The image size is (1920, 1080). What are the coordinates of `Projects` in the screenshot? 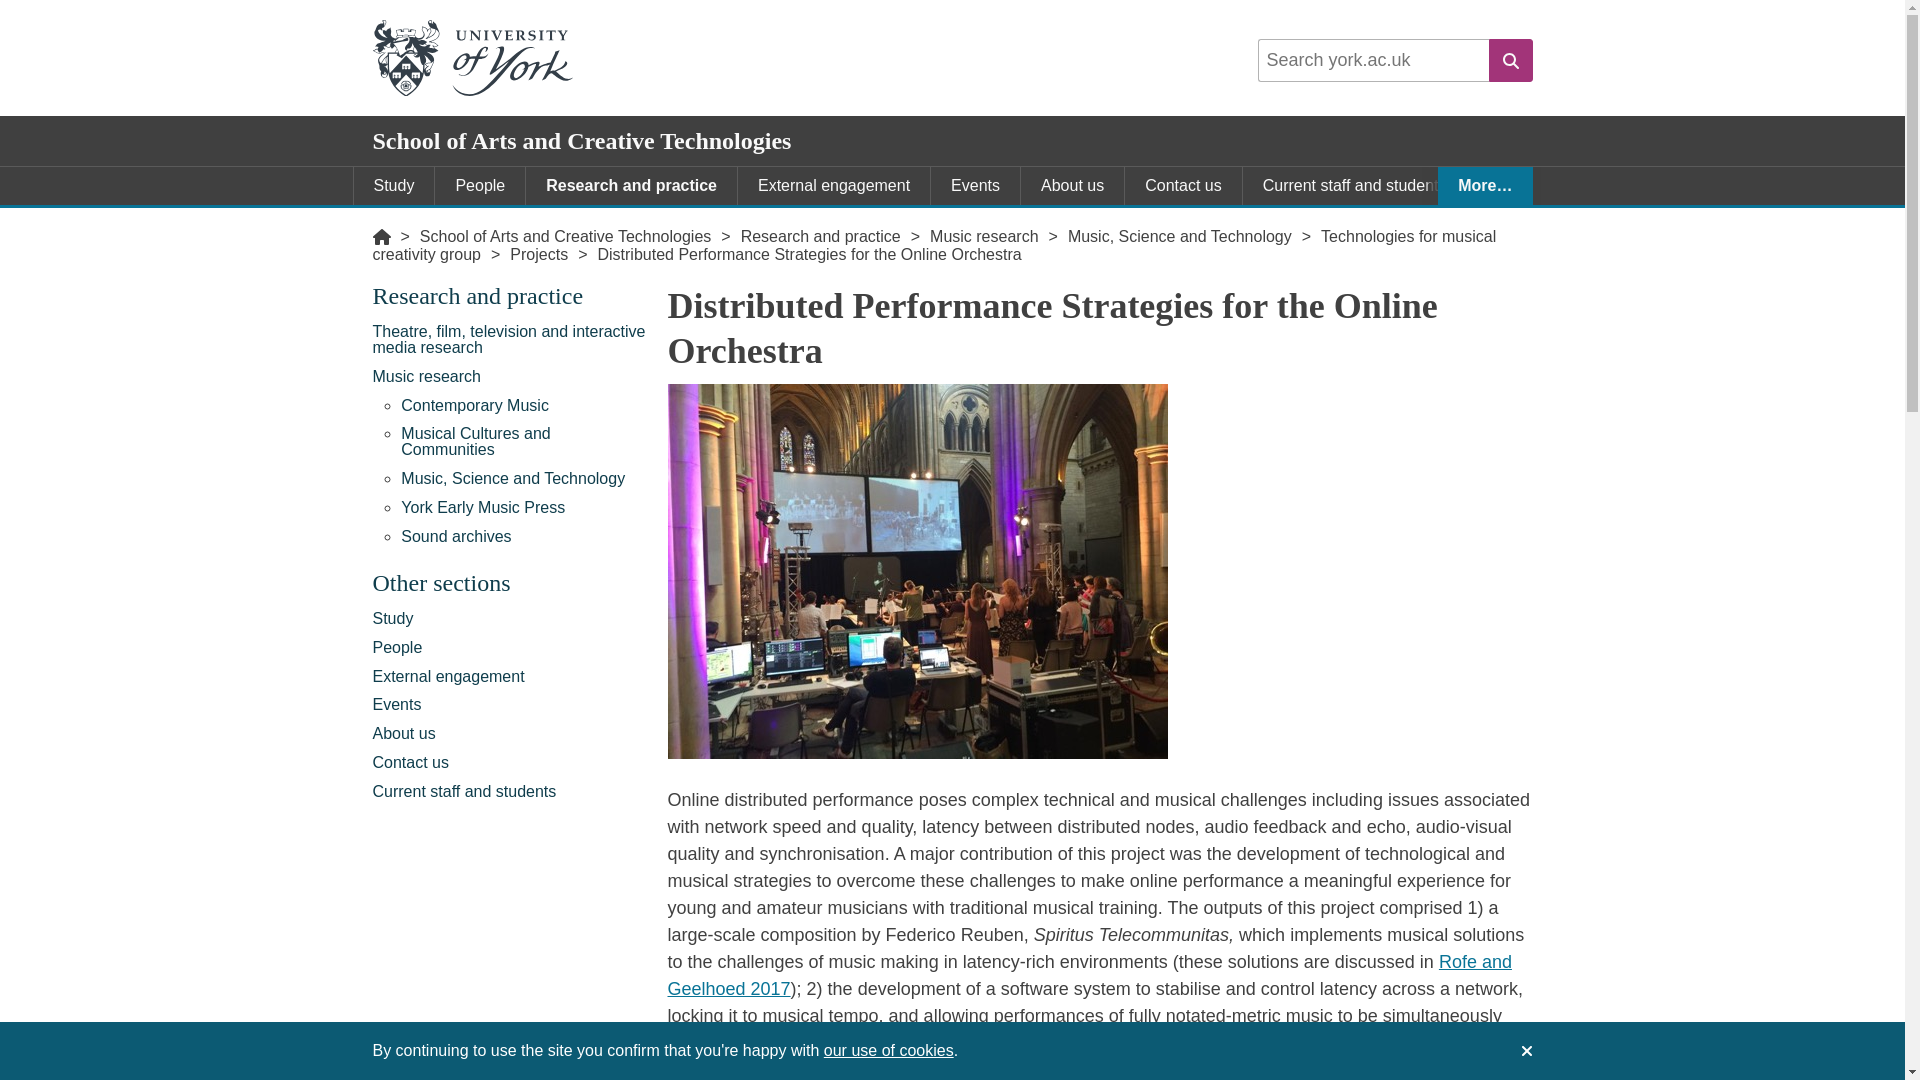 It's located at (539, 254).